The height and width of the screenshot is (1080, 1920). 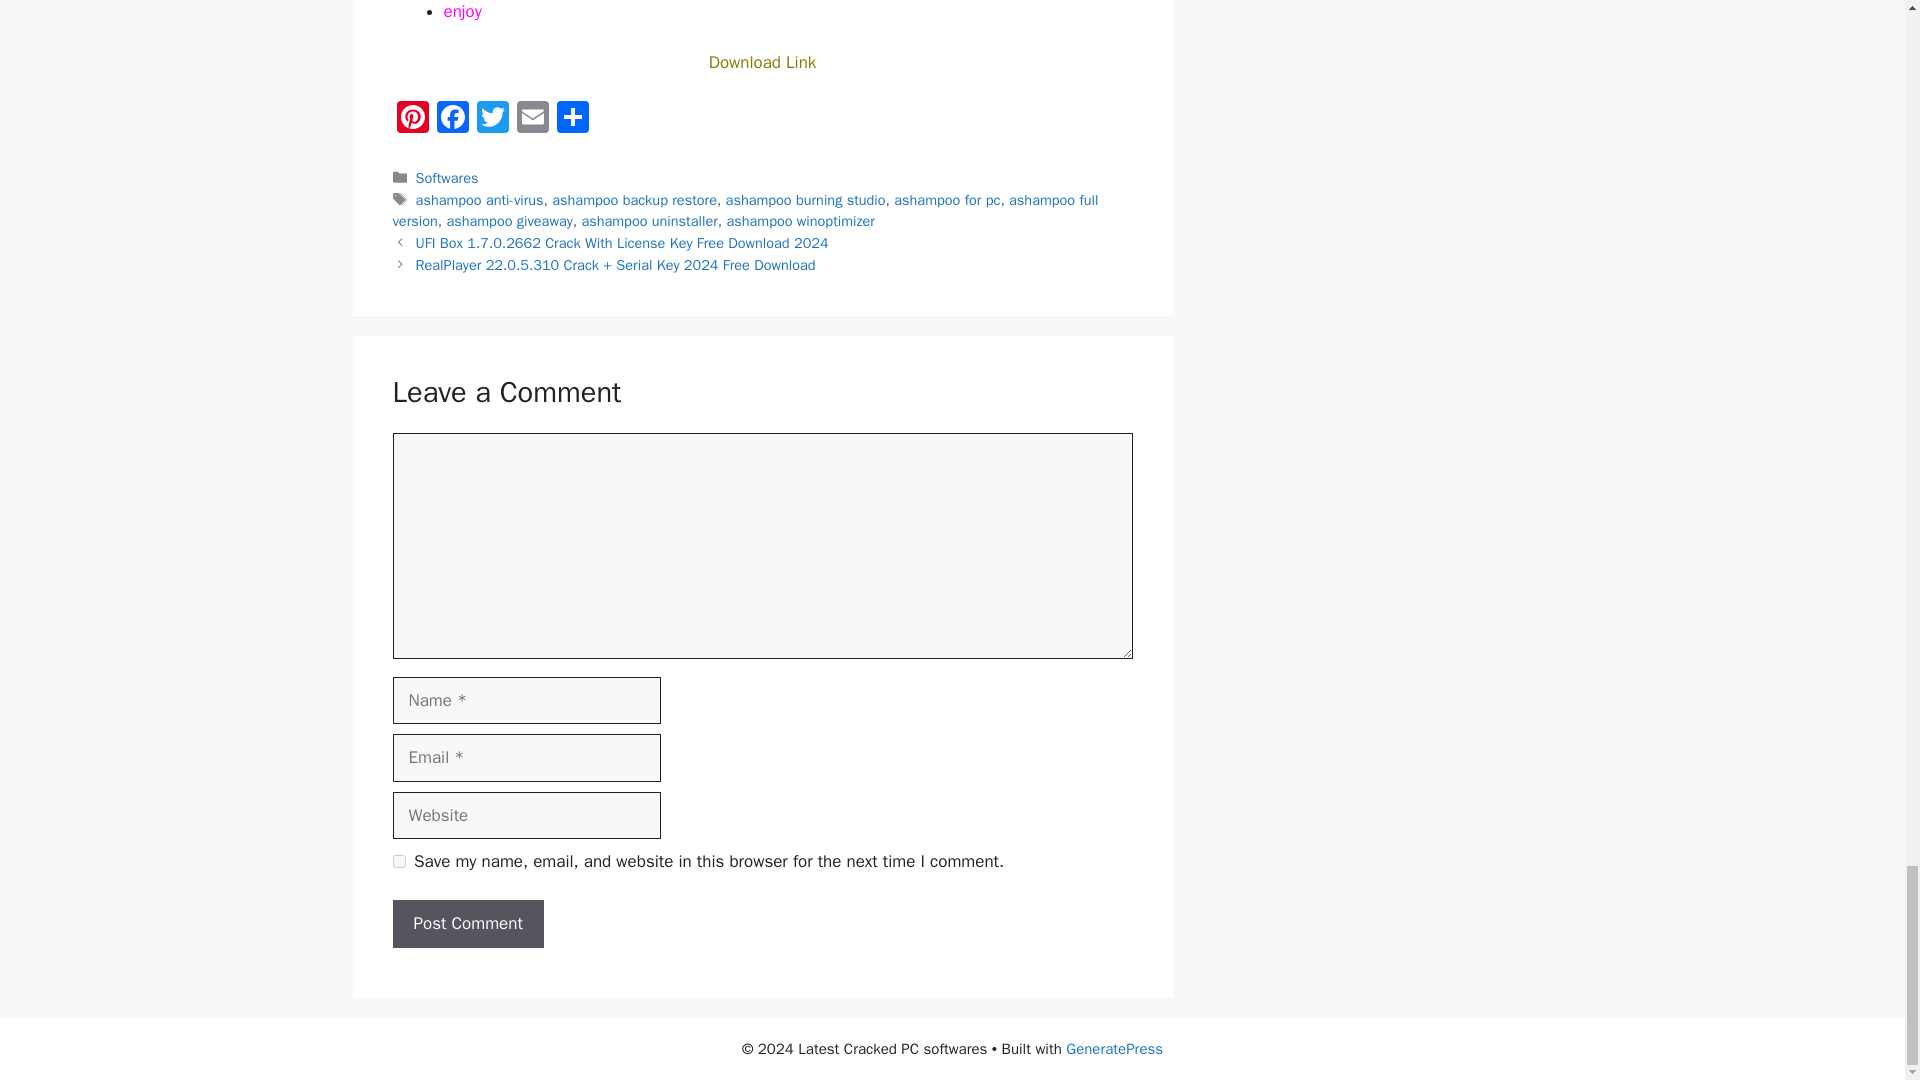 I want to click on yes, so click(x=398, y=862).